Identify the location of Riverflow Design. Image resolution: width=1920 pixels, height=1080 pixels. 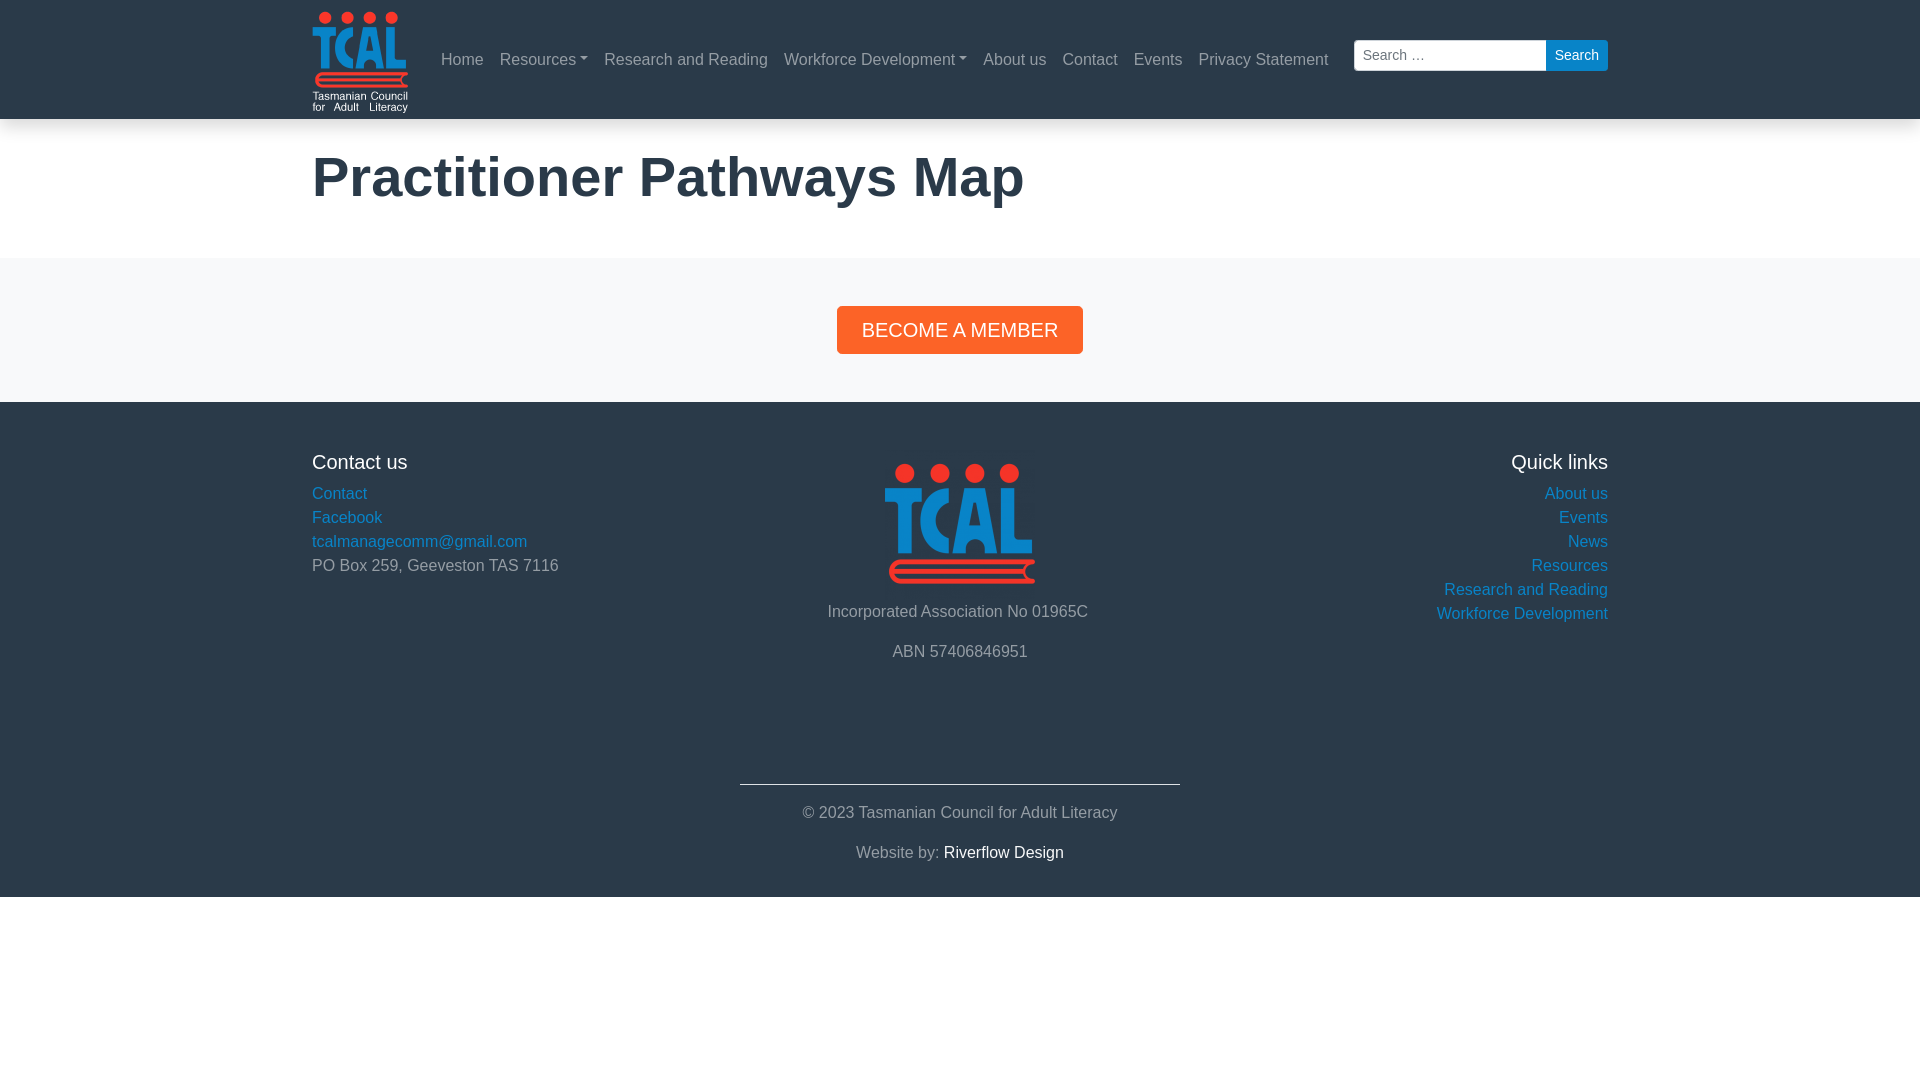
(1004, 852).